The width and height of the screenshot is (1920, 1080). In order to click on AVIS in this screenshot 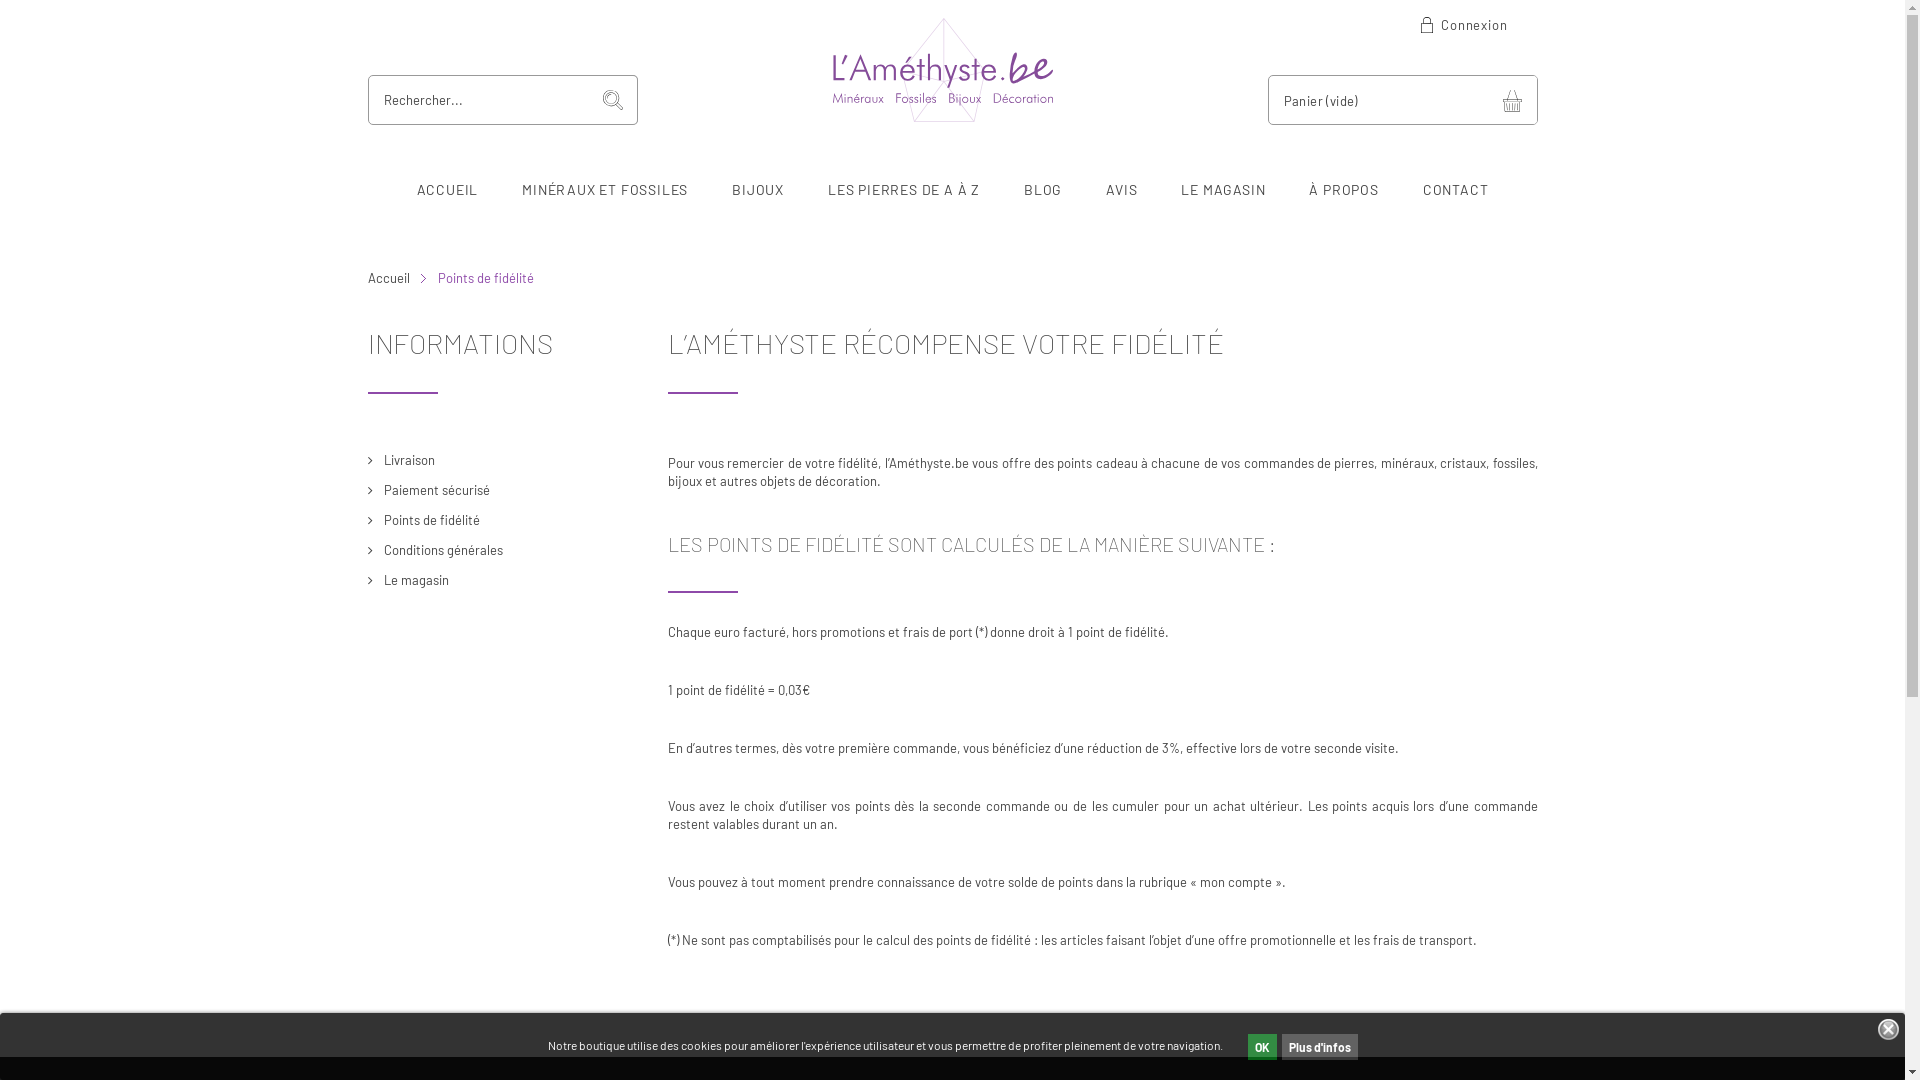, I will do `click(1122, 190)`.